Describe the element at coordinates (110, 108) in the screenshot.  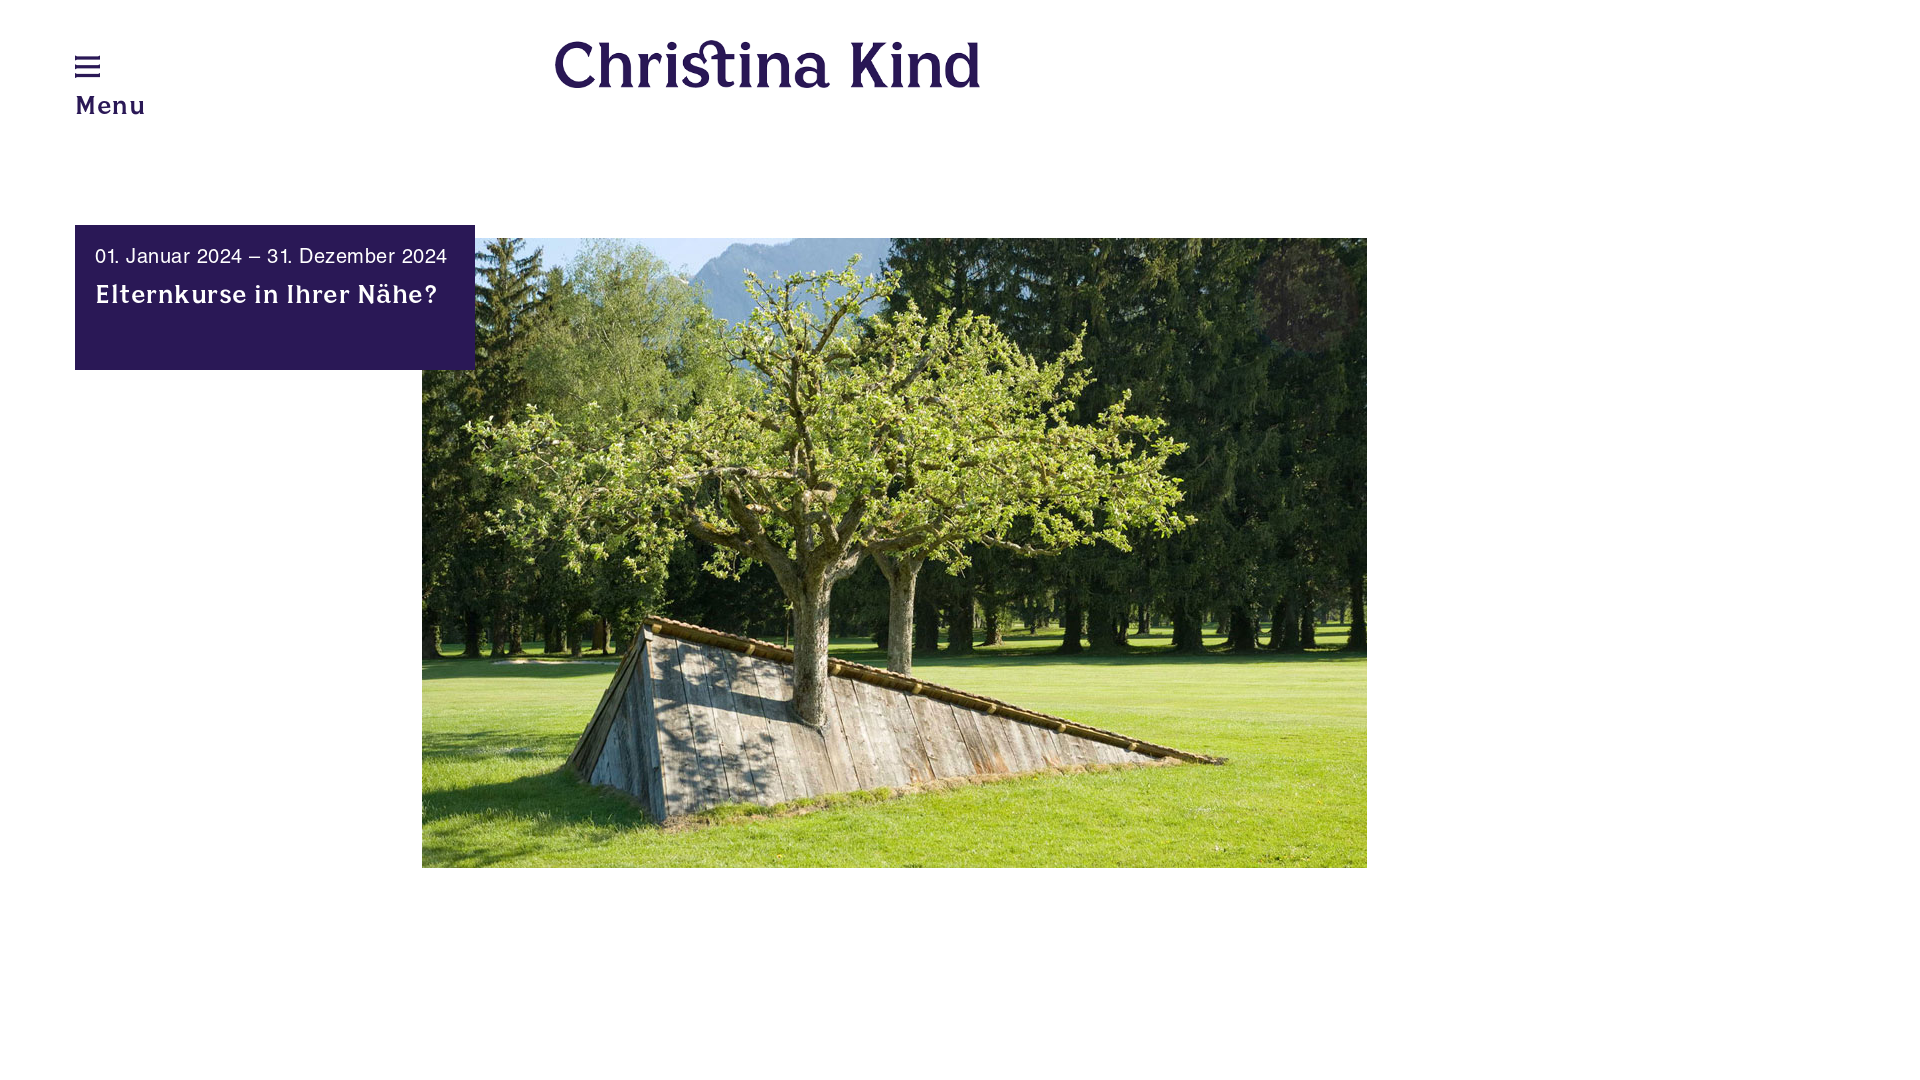
I see `Menu` at that location.